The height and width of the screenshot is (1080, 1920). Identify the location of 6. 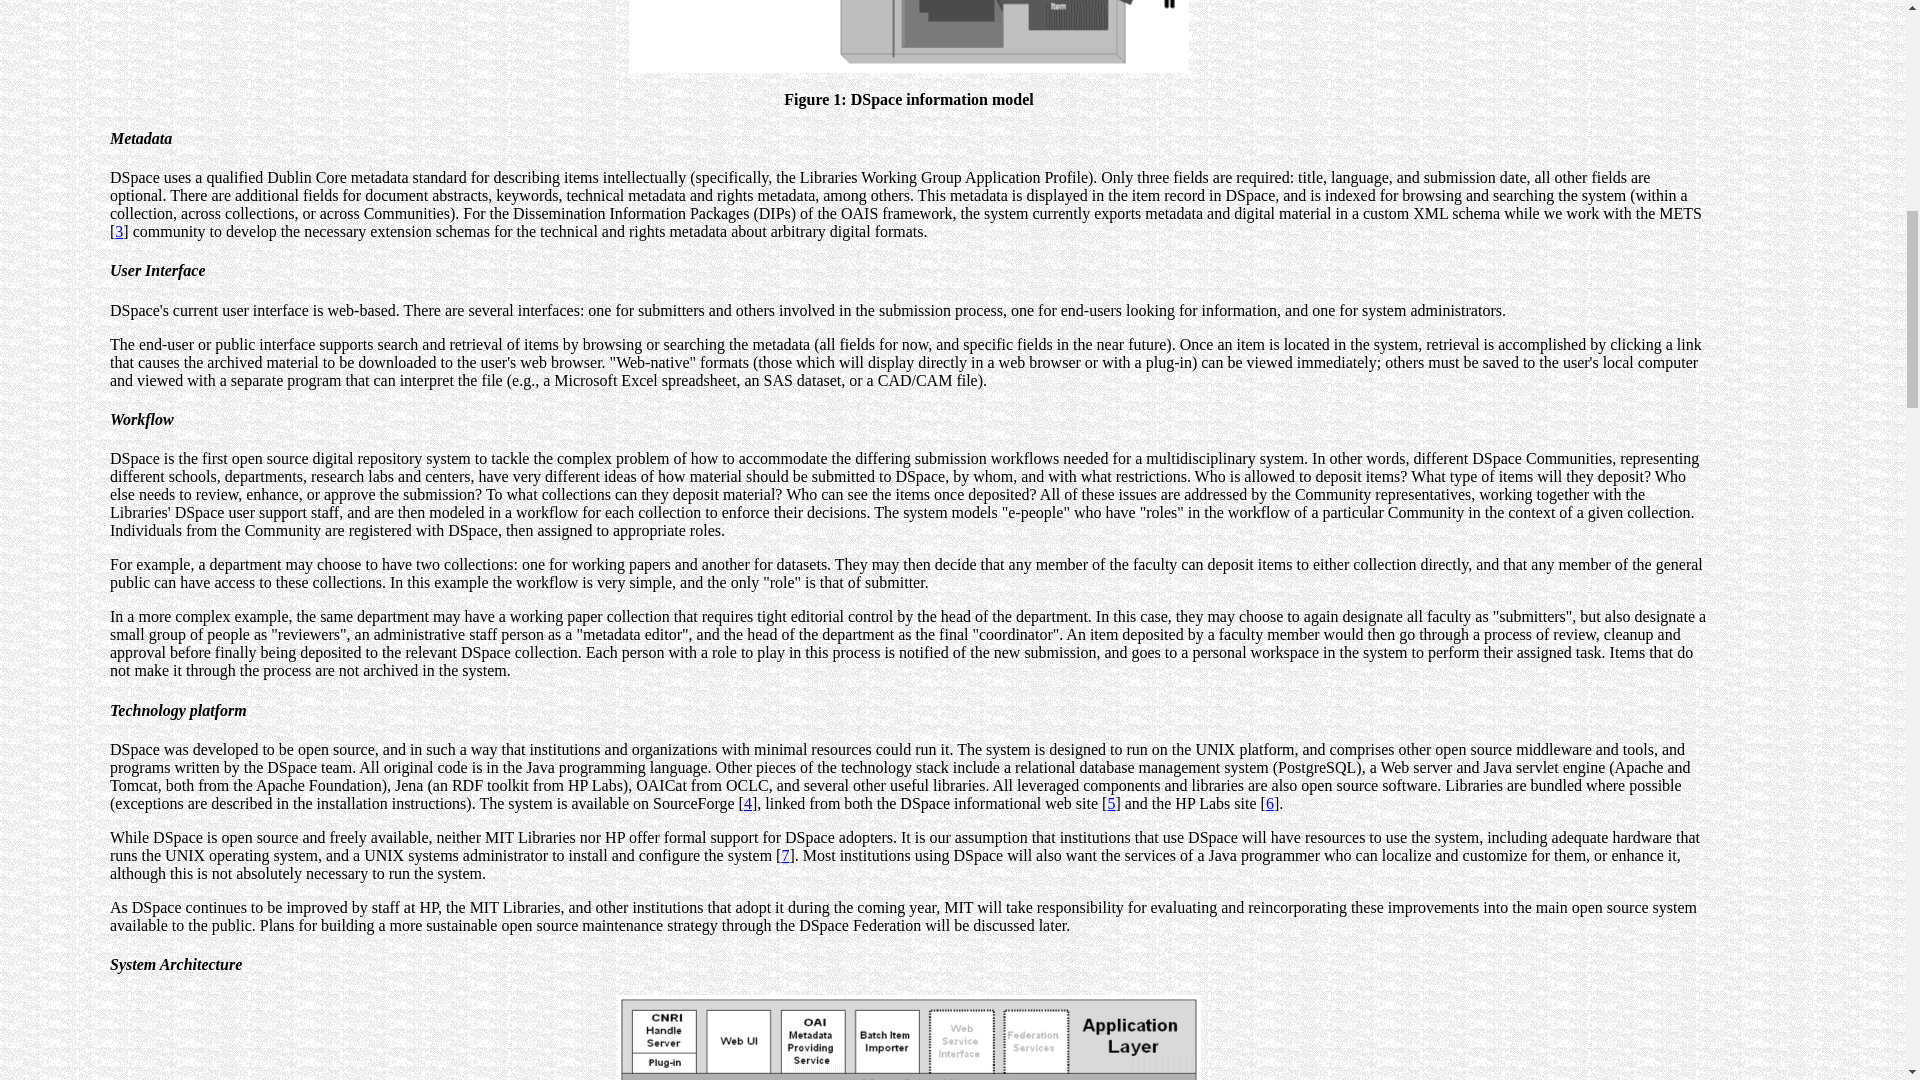
(1270, 803).